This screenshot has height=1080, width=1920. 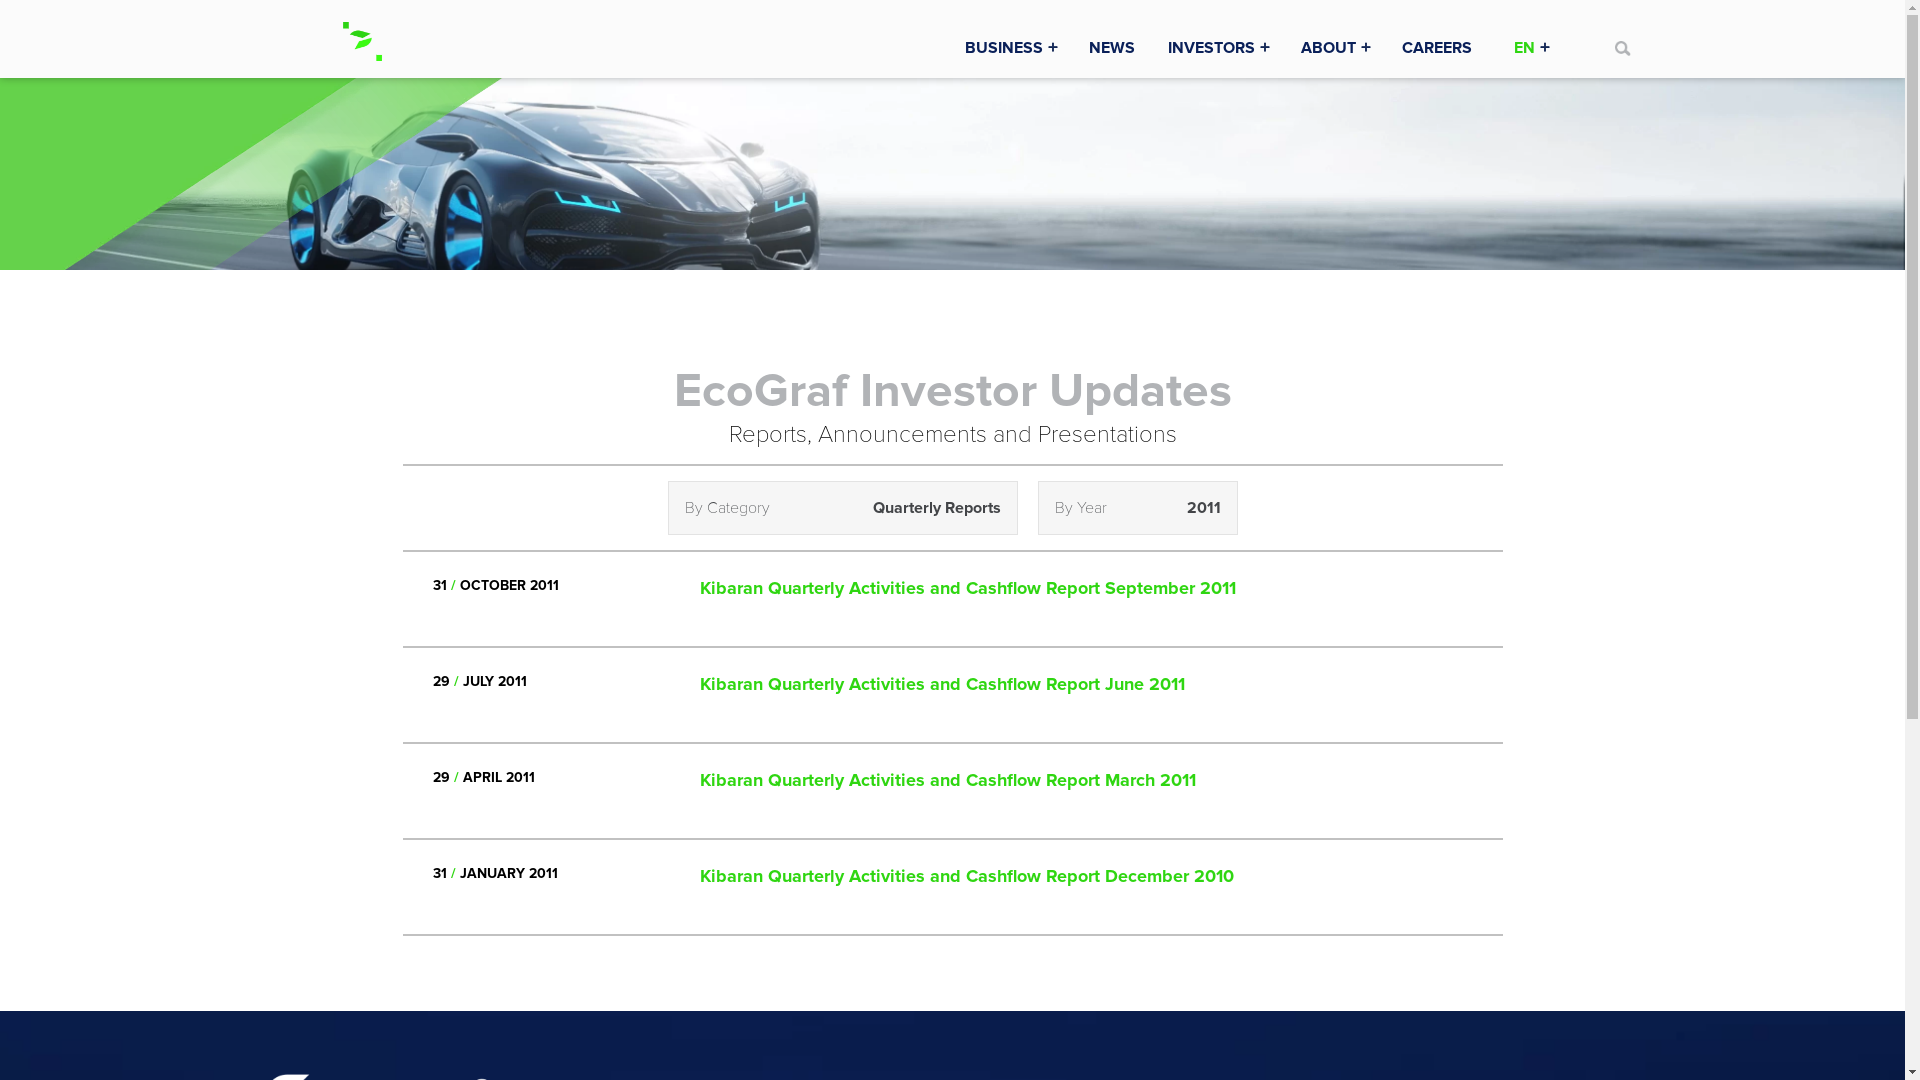 What do you see at coordinates (948, 780) in the screenshot?
I see `Kibaran Quarterly Activities and Cashflow Report March 2011` at bounding box center [948, 780].